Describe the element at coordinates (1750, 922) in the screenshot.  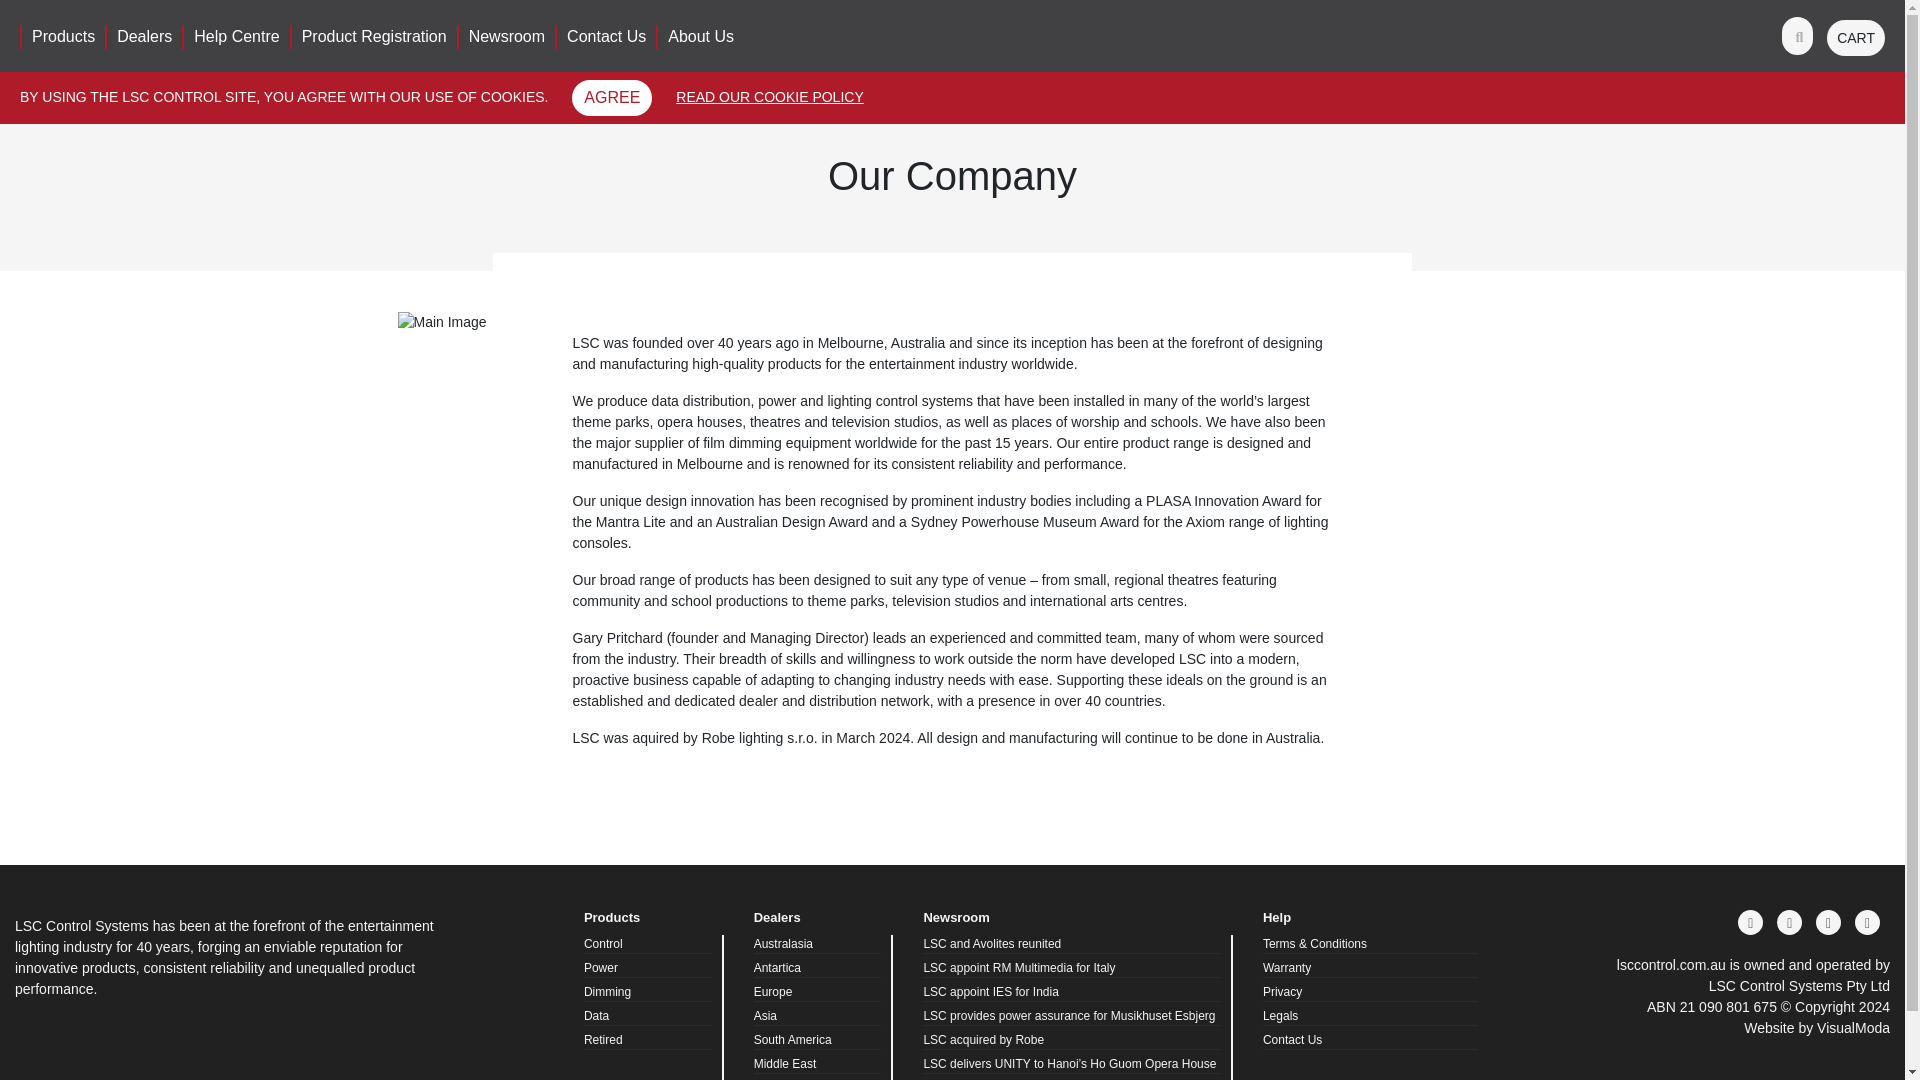
I see `LSC Facebook` at that location.